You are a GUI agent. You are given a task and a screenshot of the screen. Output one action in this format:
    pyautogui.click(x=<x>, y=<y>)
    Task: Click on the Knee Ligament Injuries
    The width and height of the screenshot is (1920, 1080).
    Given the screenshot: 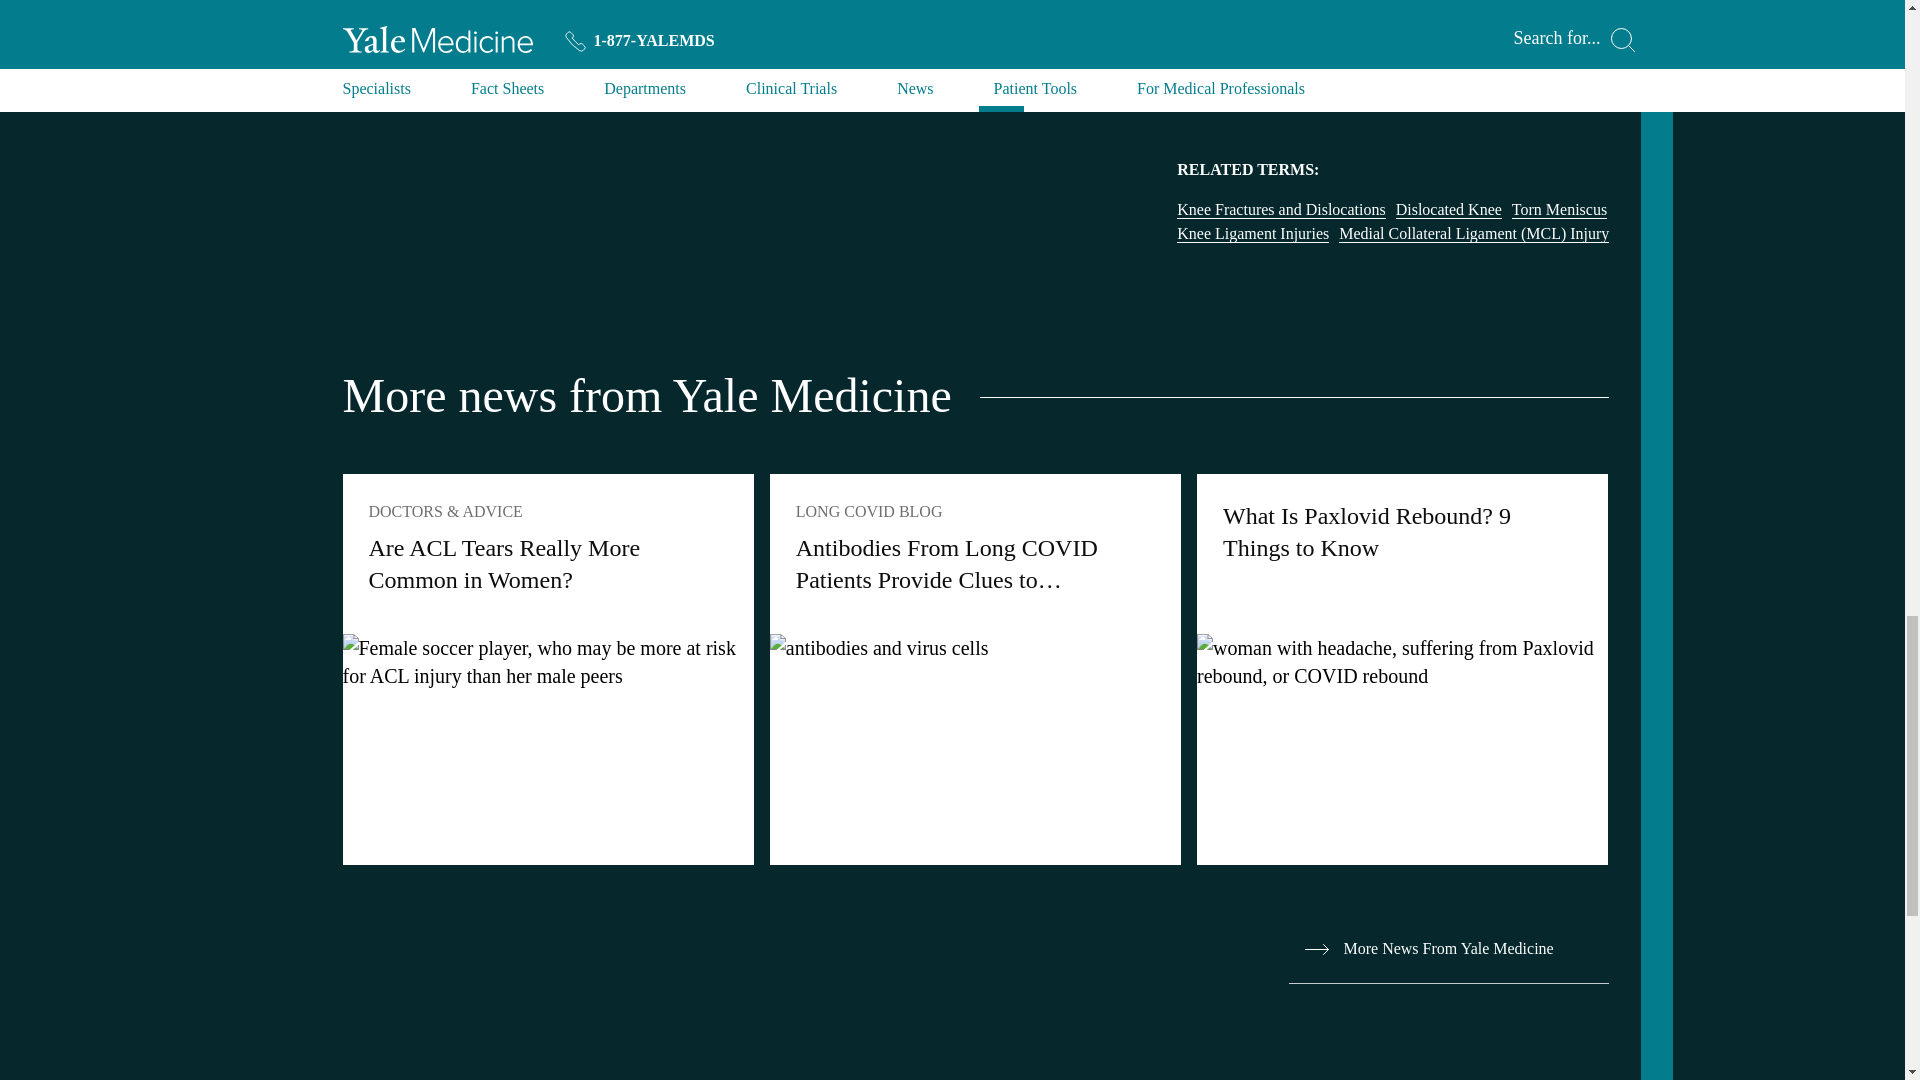 What is the action you would take?
    pyautogui.click(x=1252, y=234)
    